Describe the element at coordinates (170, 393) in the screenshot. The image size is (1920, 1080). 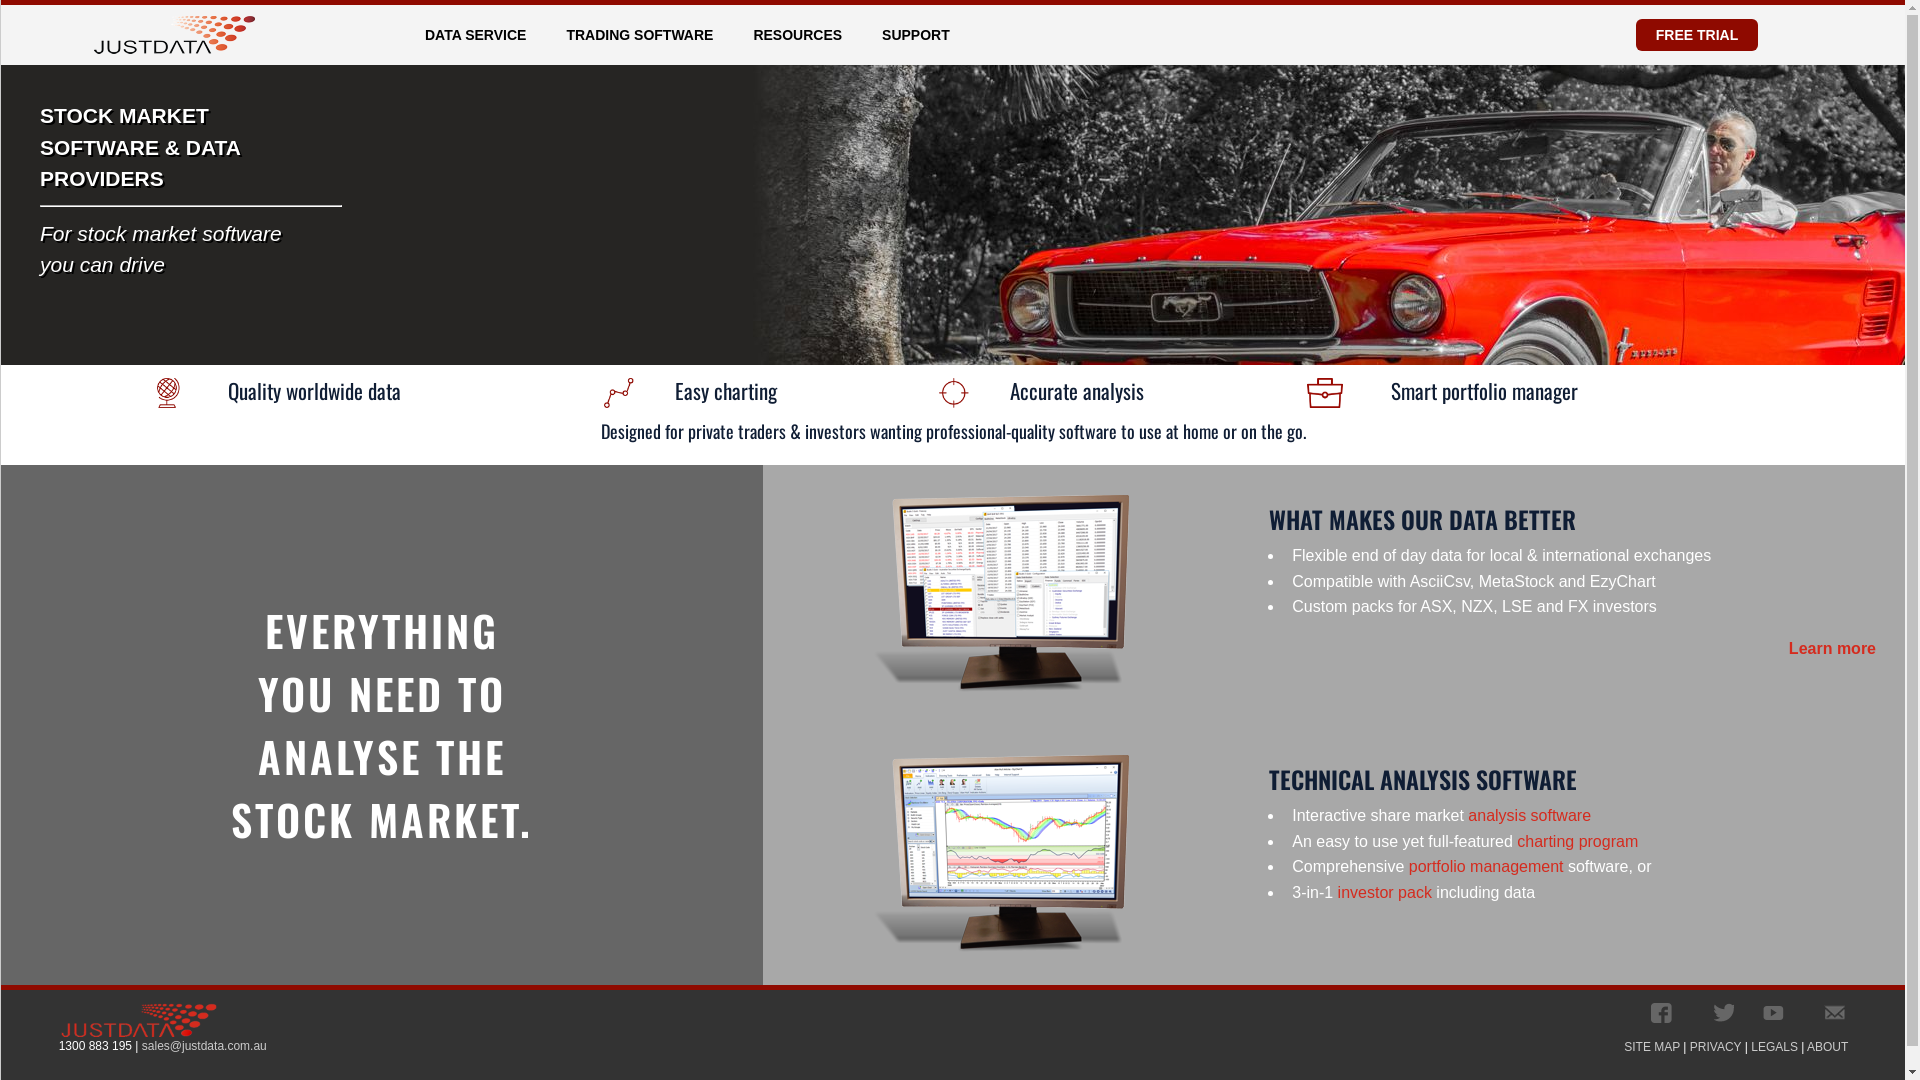
I see `Quality Worldwide Data` at that location.